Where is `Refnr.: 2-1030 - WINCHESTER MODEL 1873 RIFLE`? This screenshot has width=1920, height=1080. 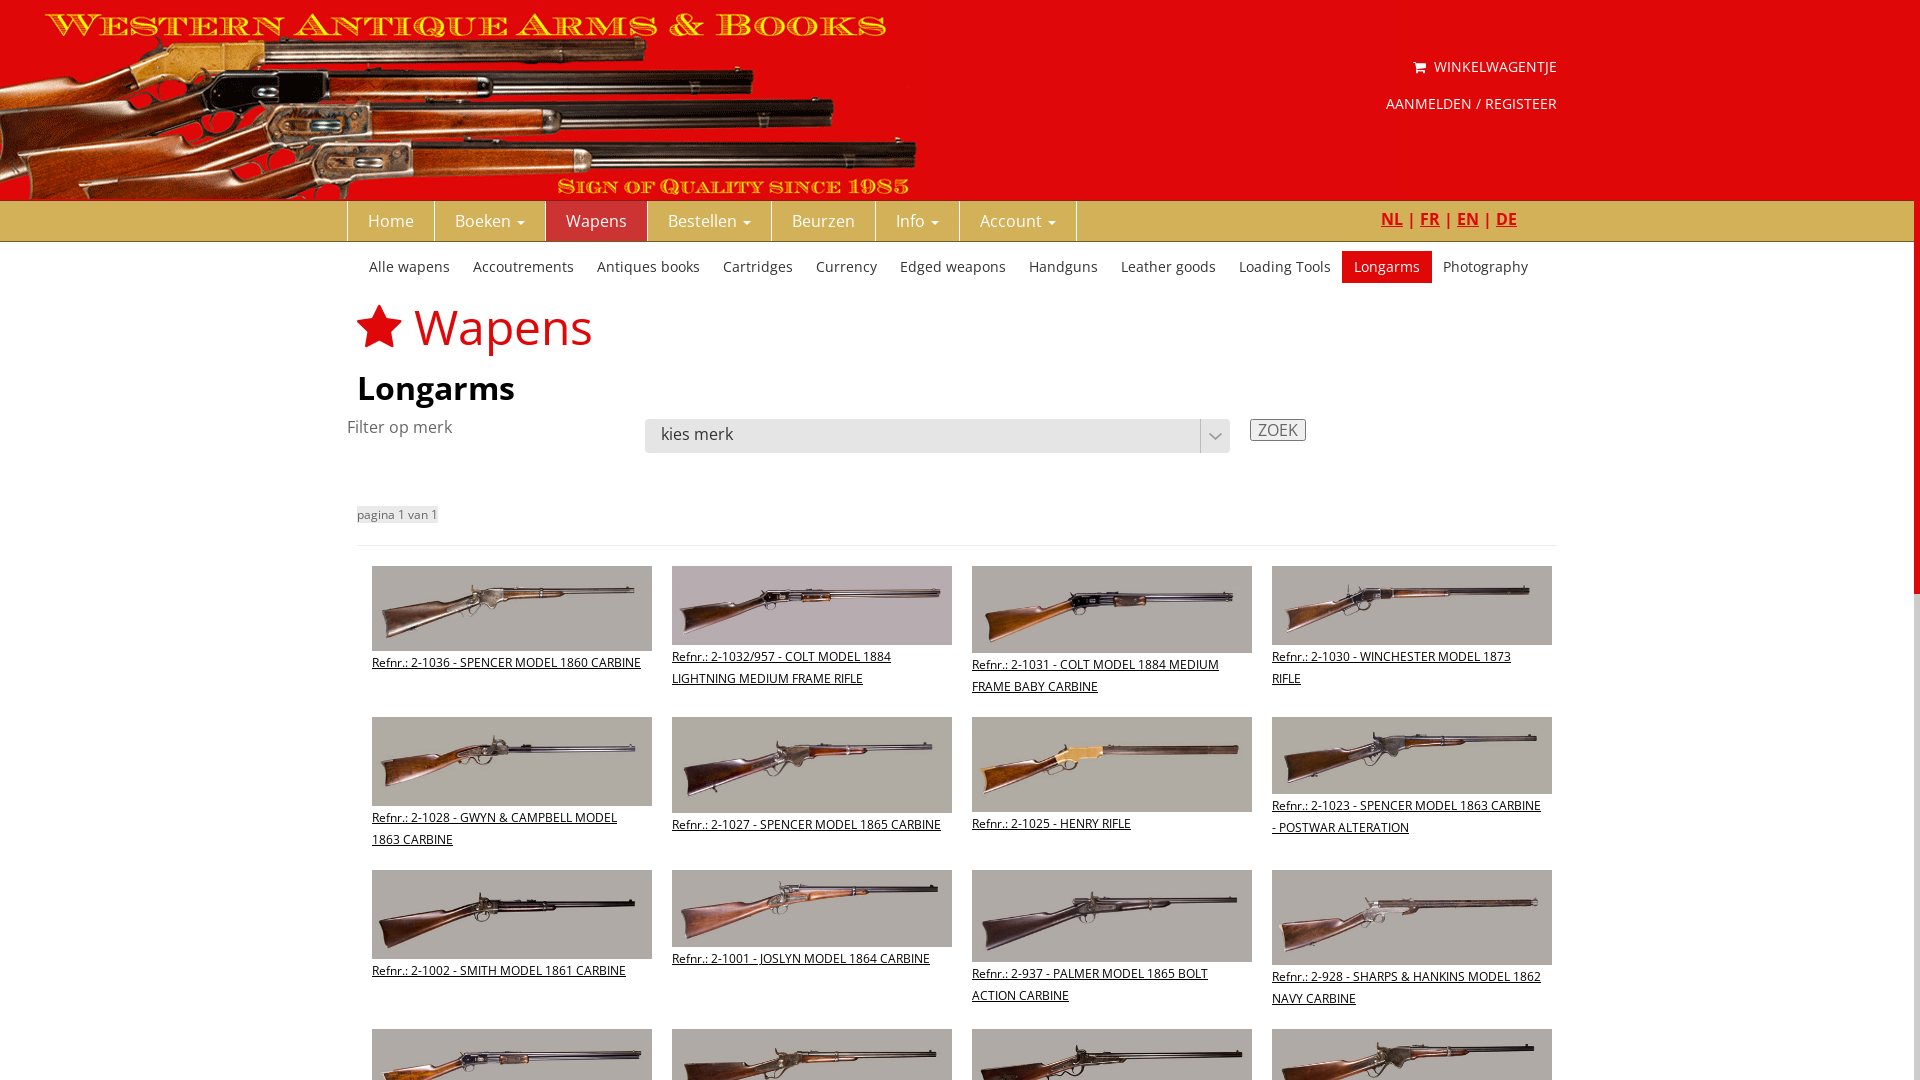 Refnr.: 2-1030 - WINCHESTER MODEL 1873 RIFLE is located at coordinates (1412, 640).